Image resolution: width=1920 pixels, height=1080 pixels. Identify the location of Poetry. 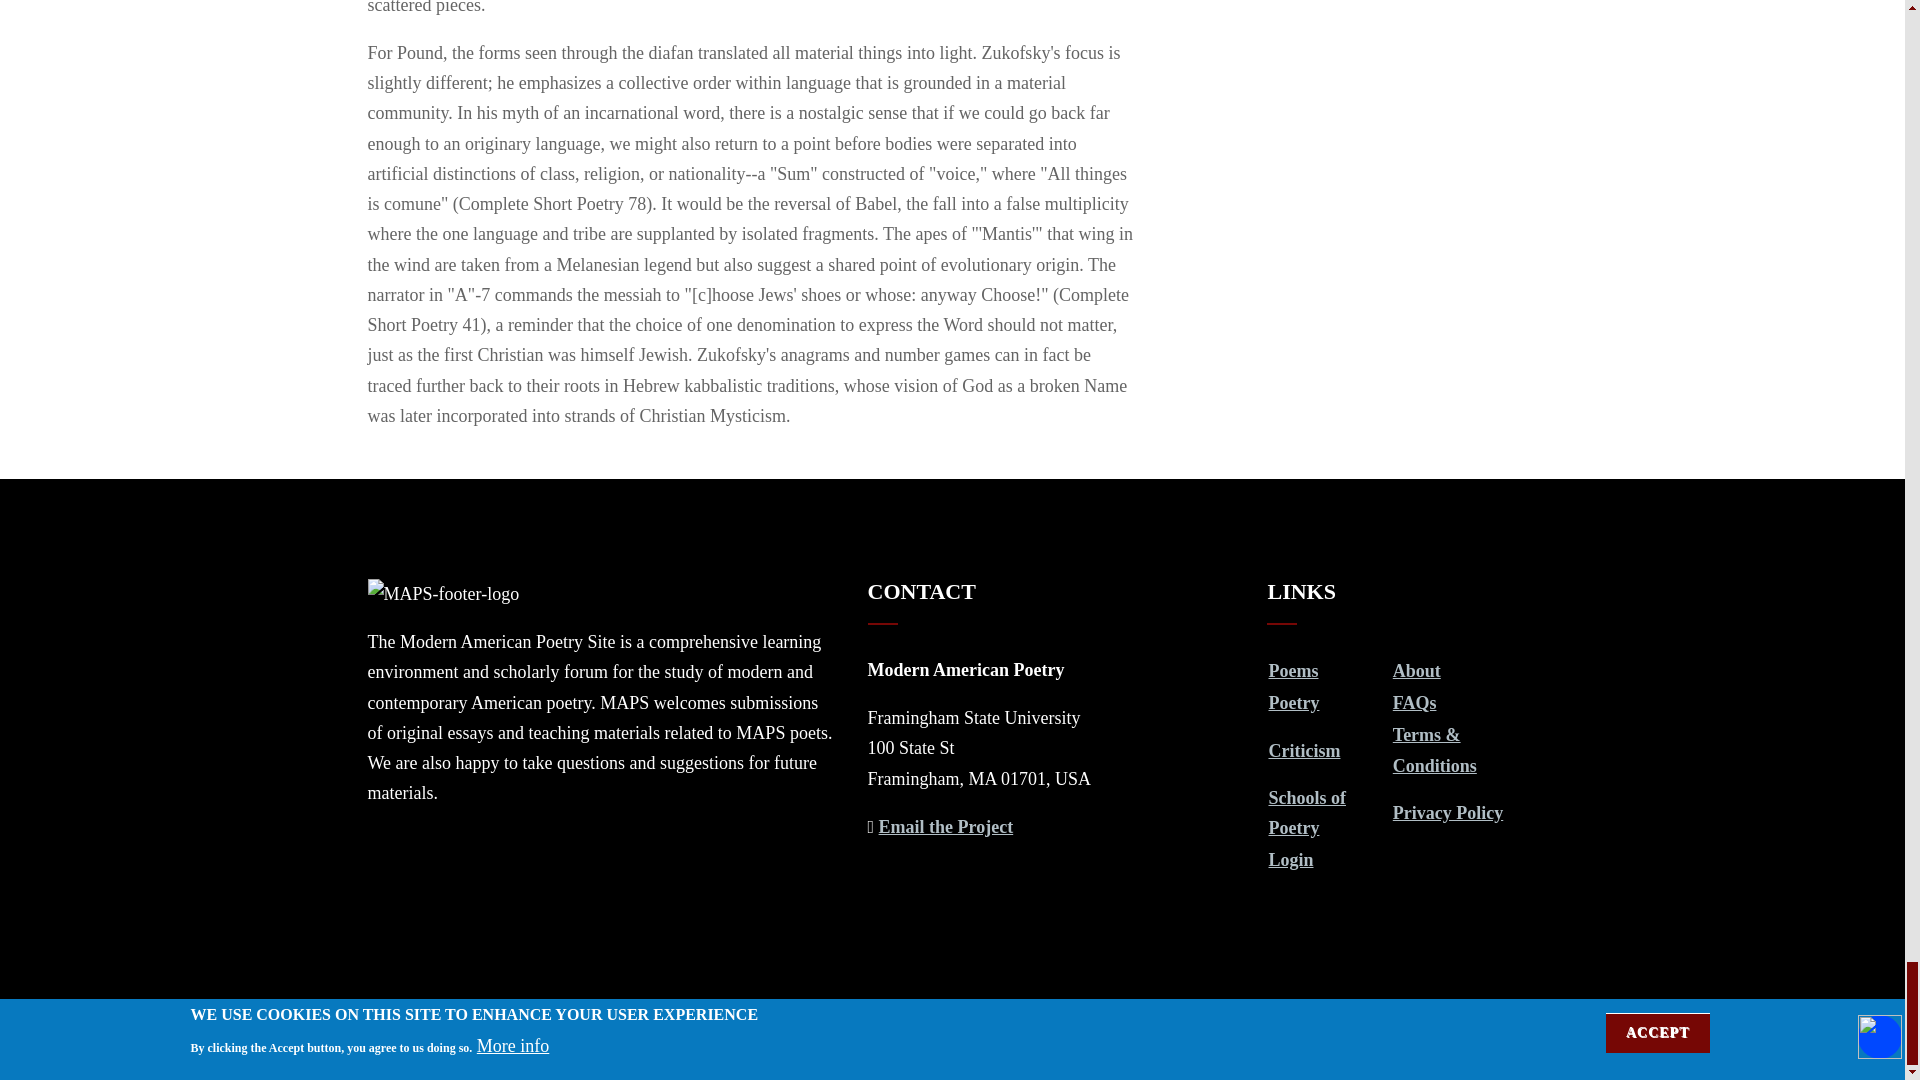
(1293, 702).